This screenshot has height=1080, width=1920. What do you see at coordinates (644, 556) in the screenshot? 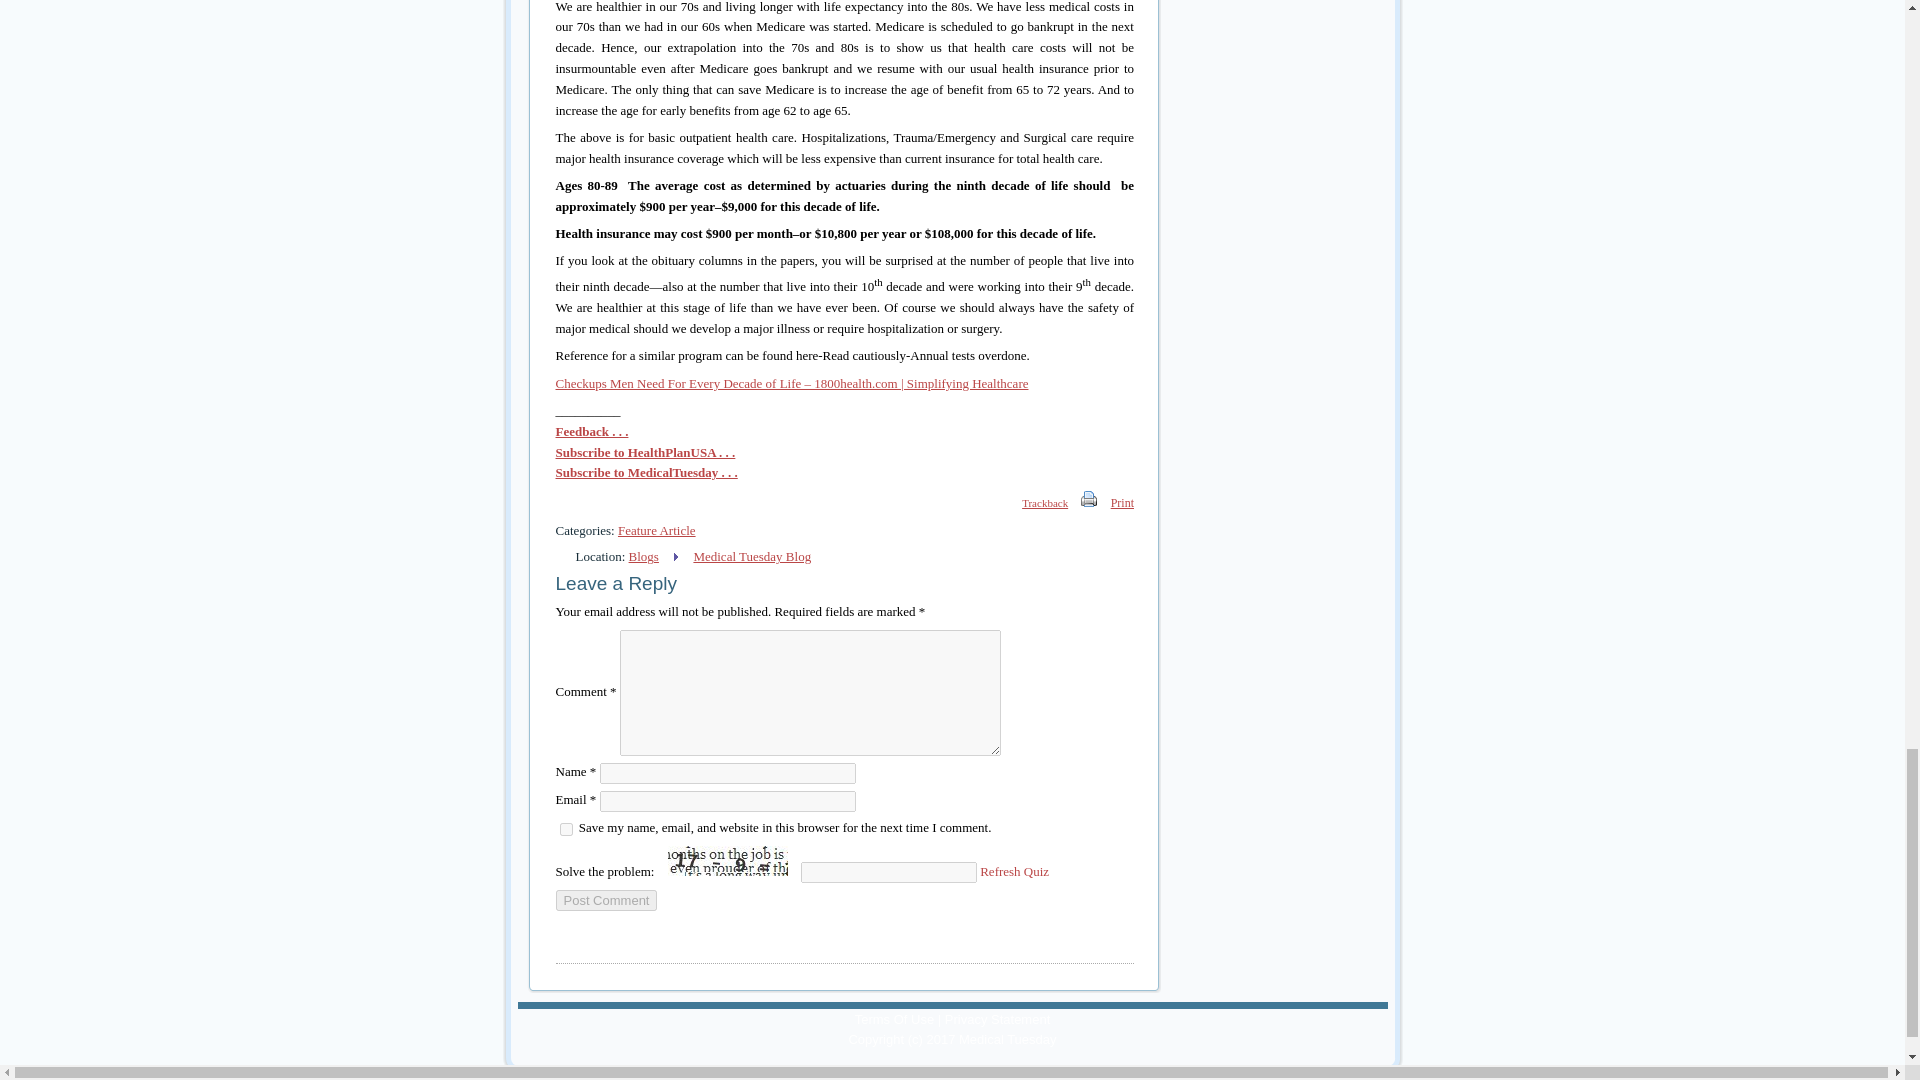
I see `Blogs` at bounding box center [644, 556].